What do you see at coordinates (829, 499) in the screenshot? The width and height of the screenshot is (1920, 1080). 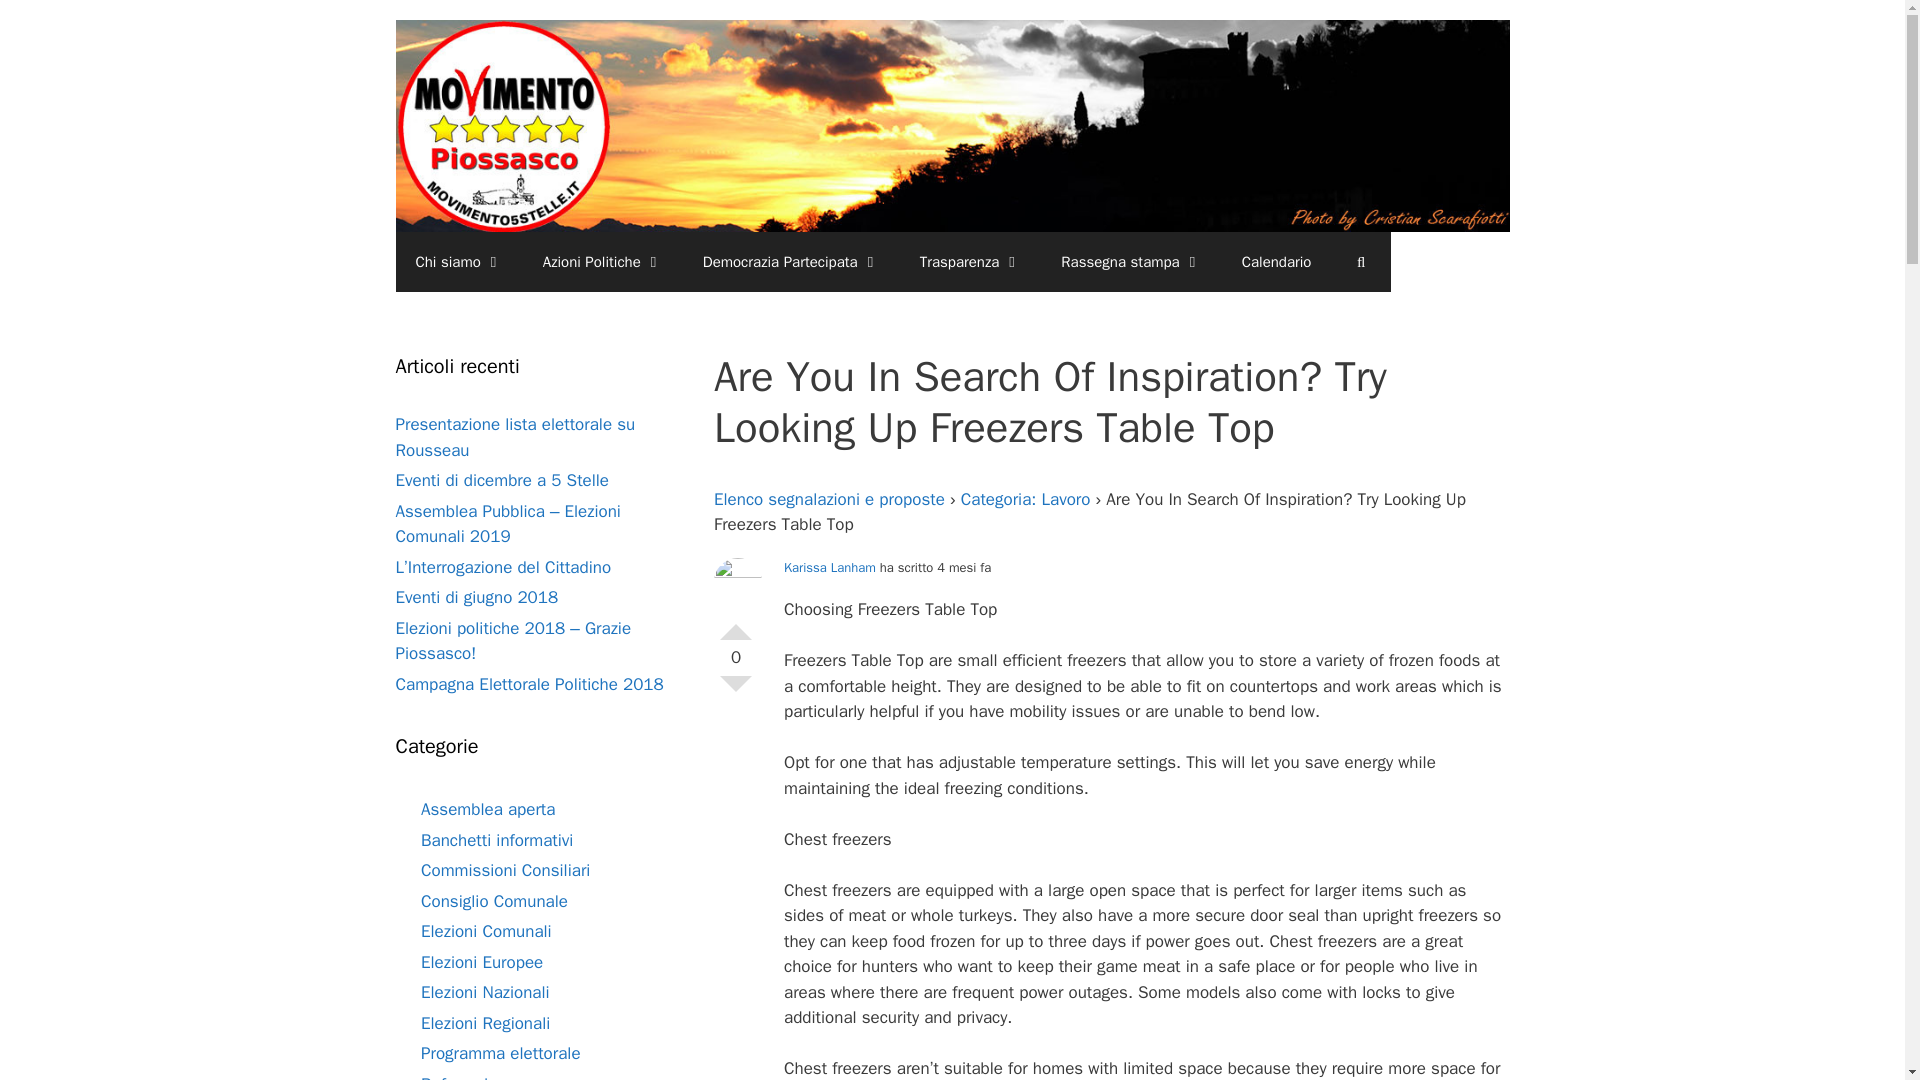 I see `Elenco segnalazioni e proposte` at bounding box center [829, 499].